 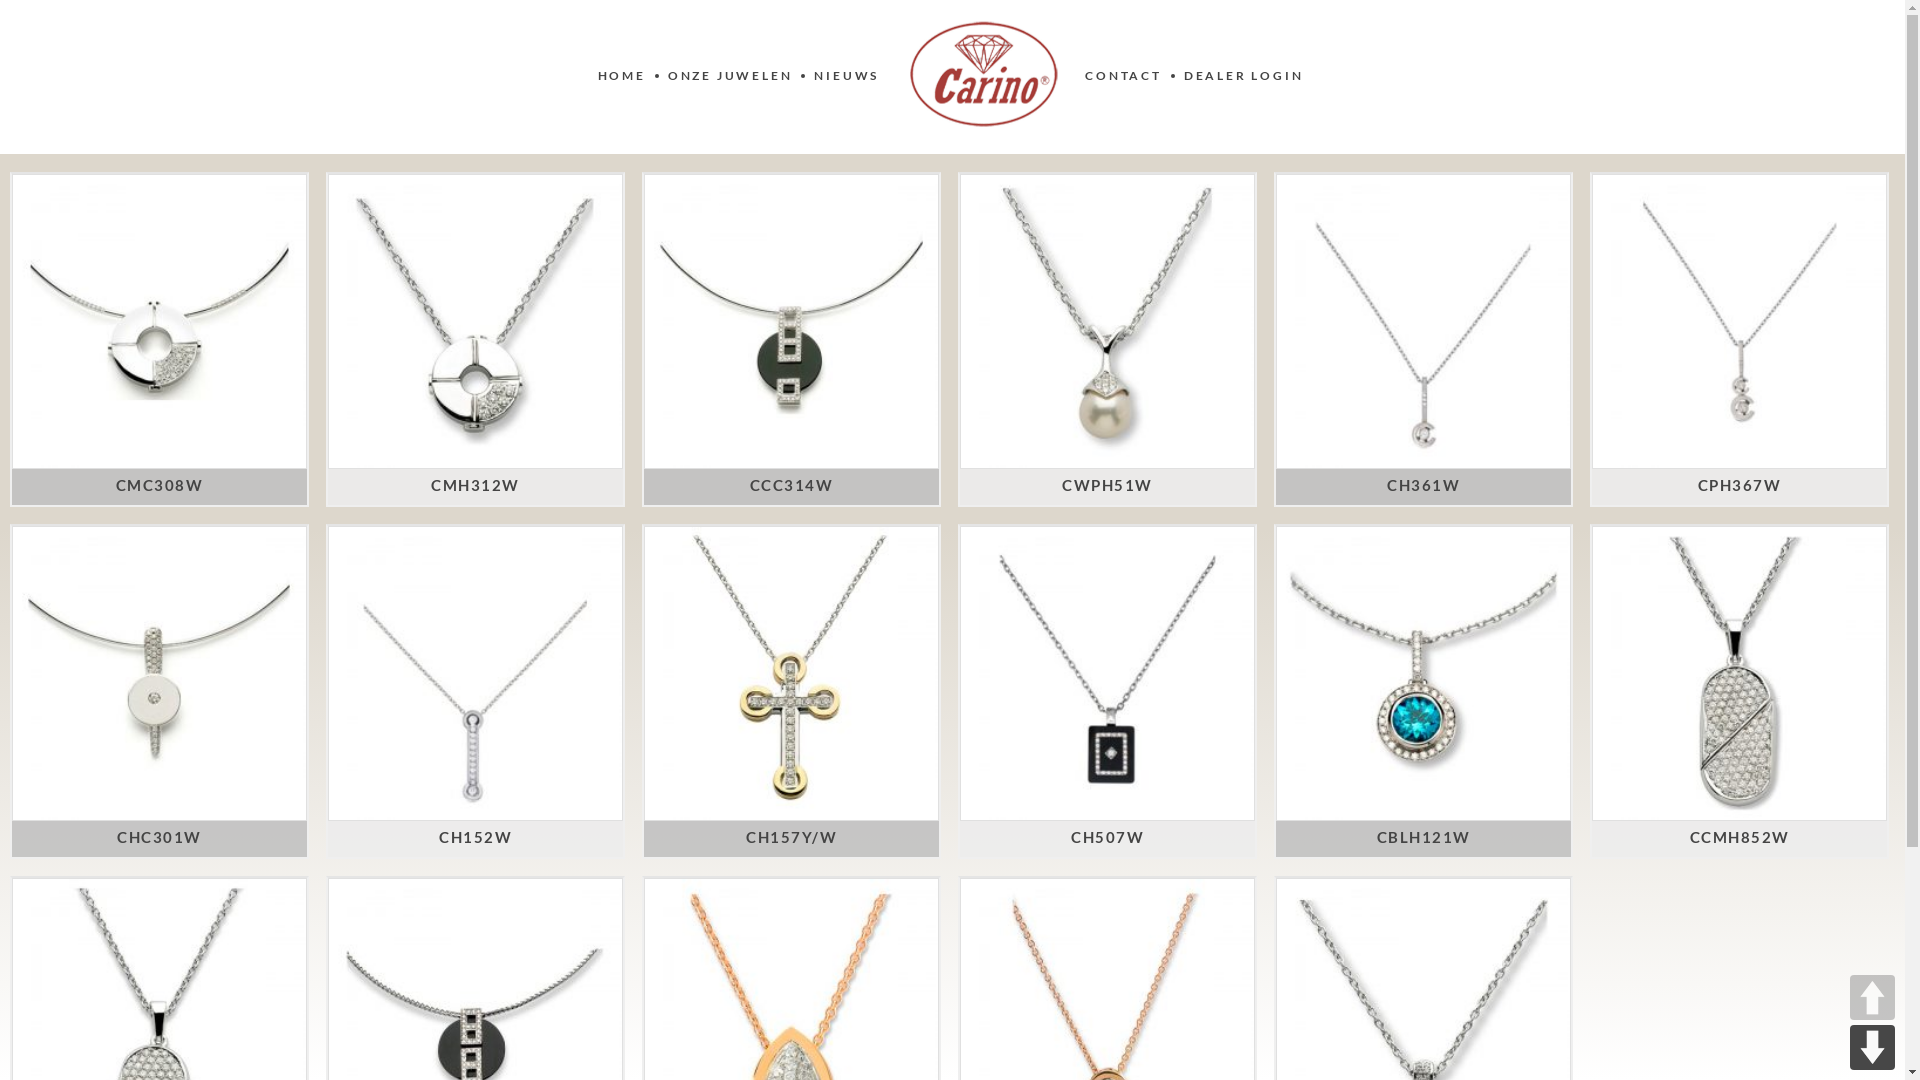 I want to click on NIEUWS, so click(x=846, y=76).